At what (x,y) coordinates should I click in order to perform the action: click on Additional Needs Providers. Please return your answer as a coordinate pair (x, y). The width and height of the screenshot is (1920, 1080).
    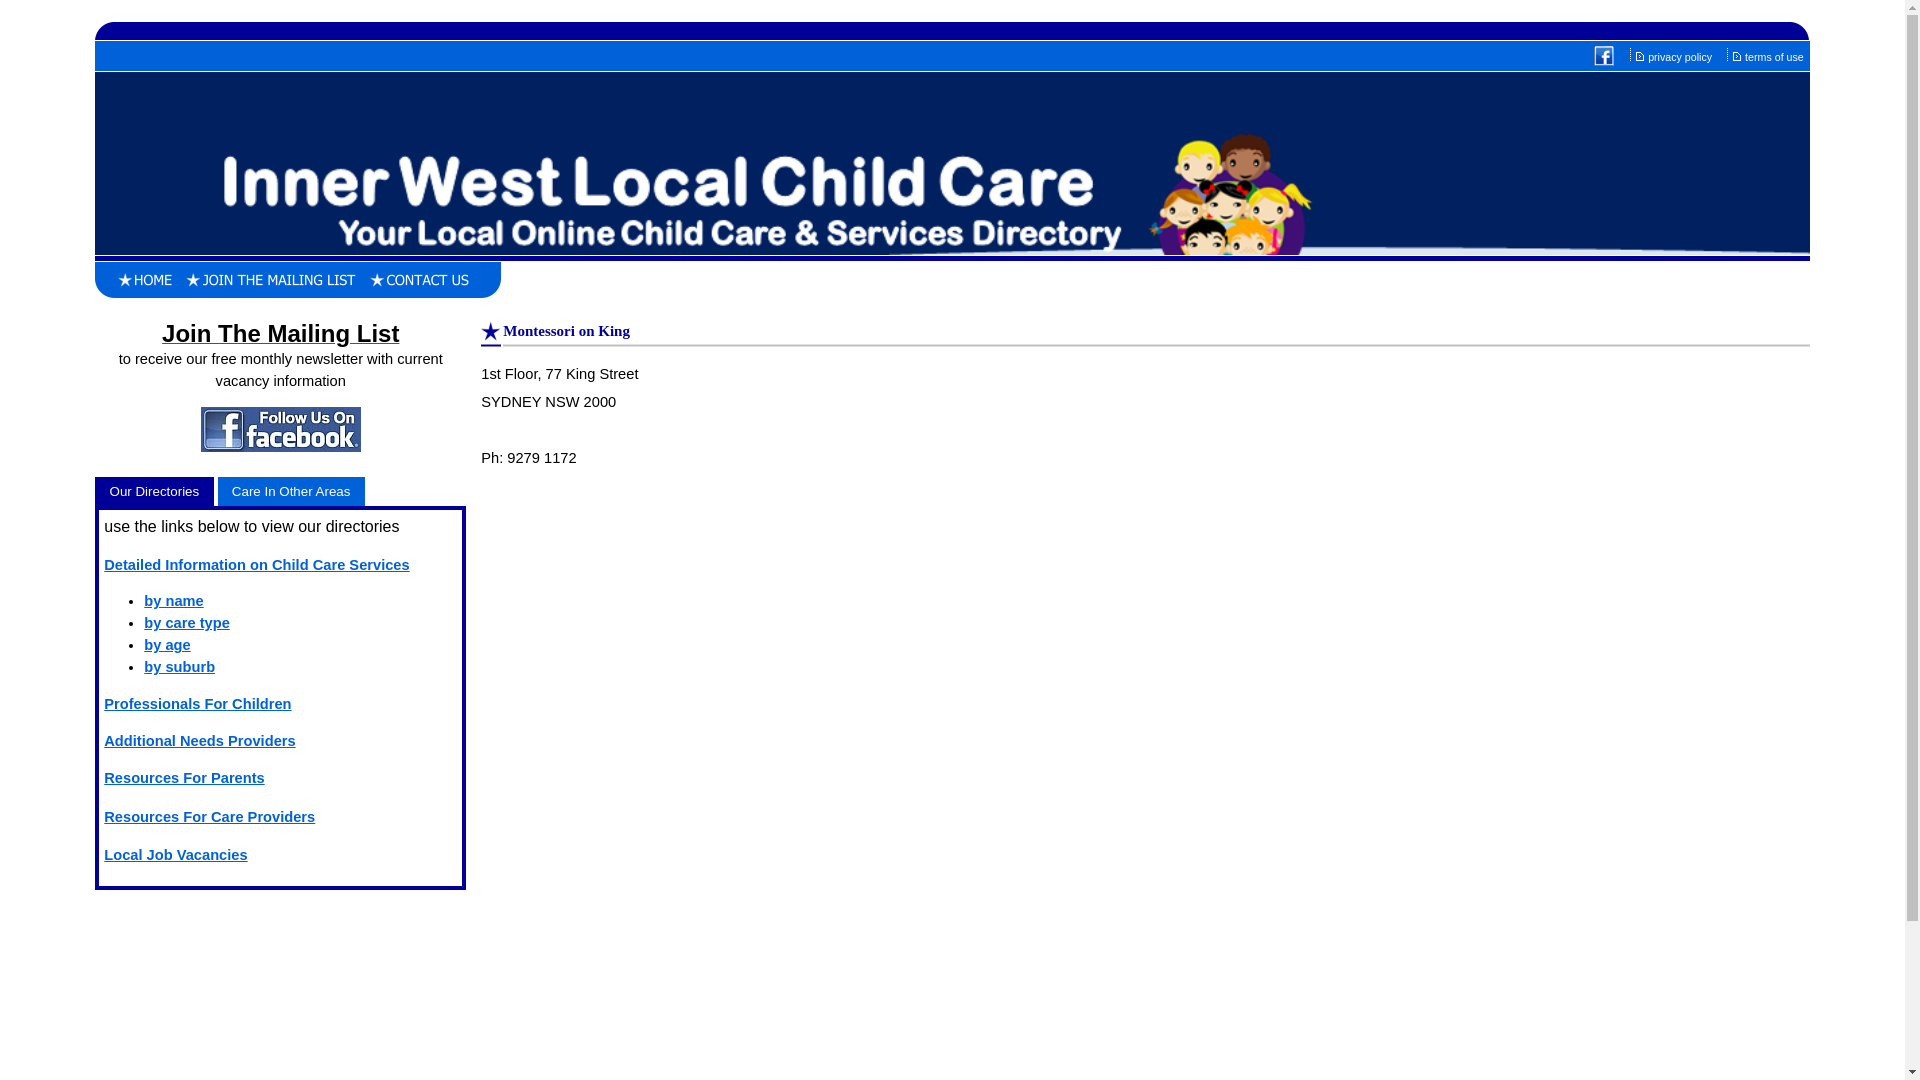
    Looking at the image, I should click on (200, 741).